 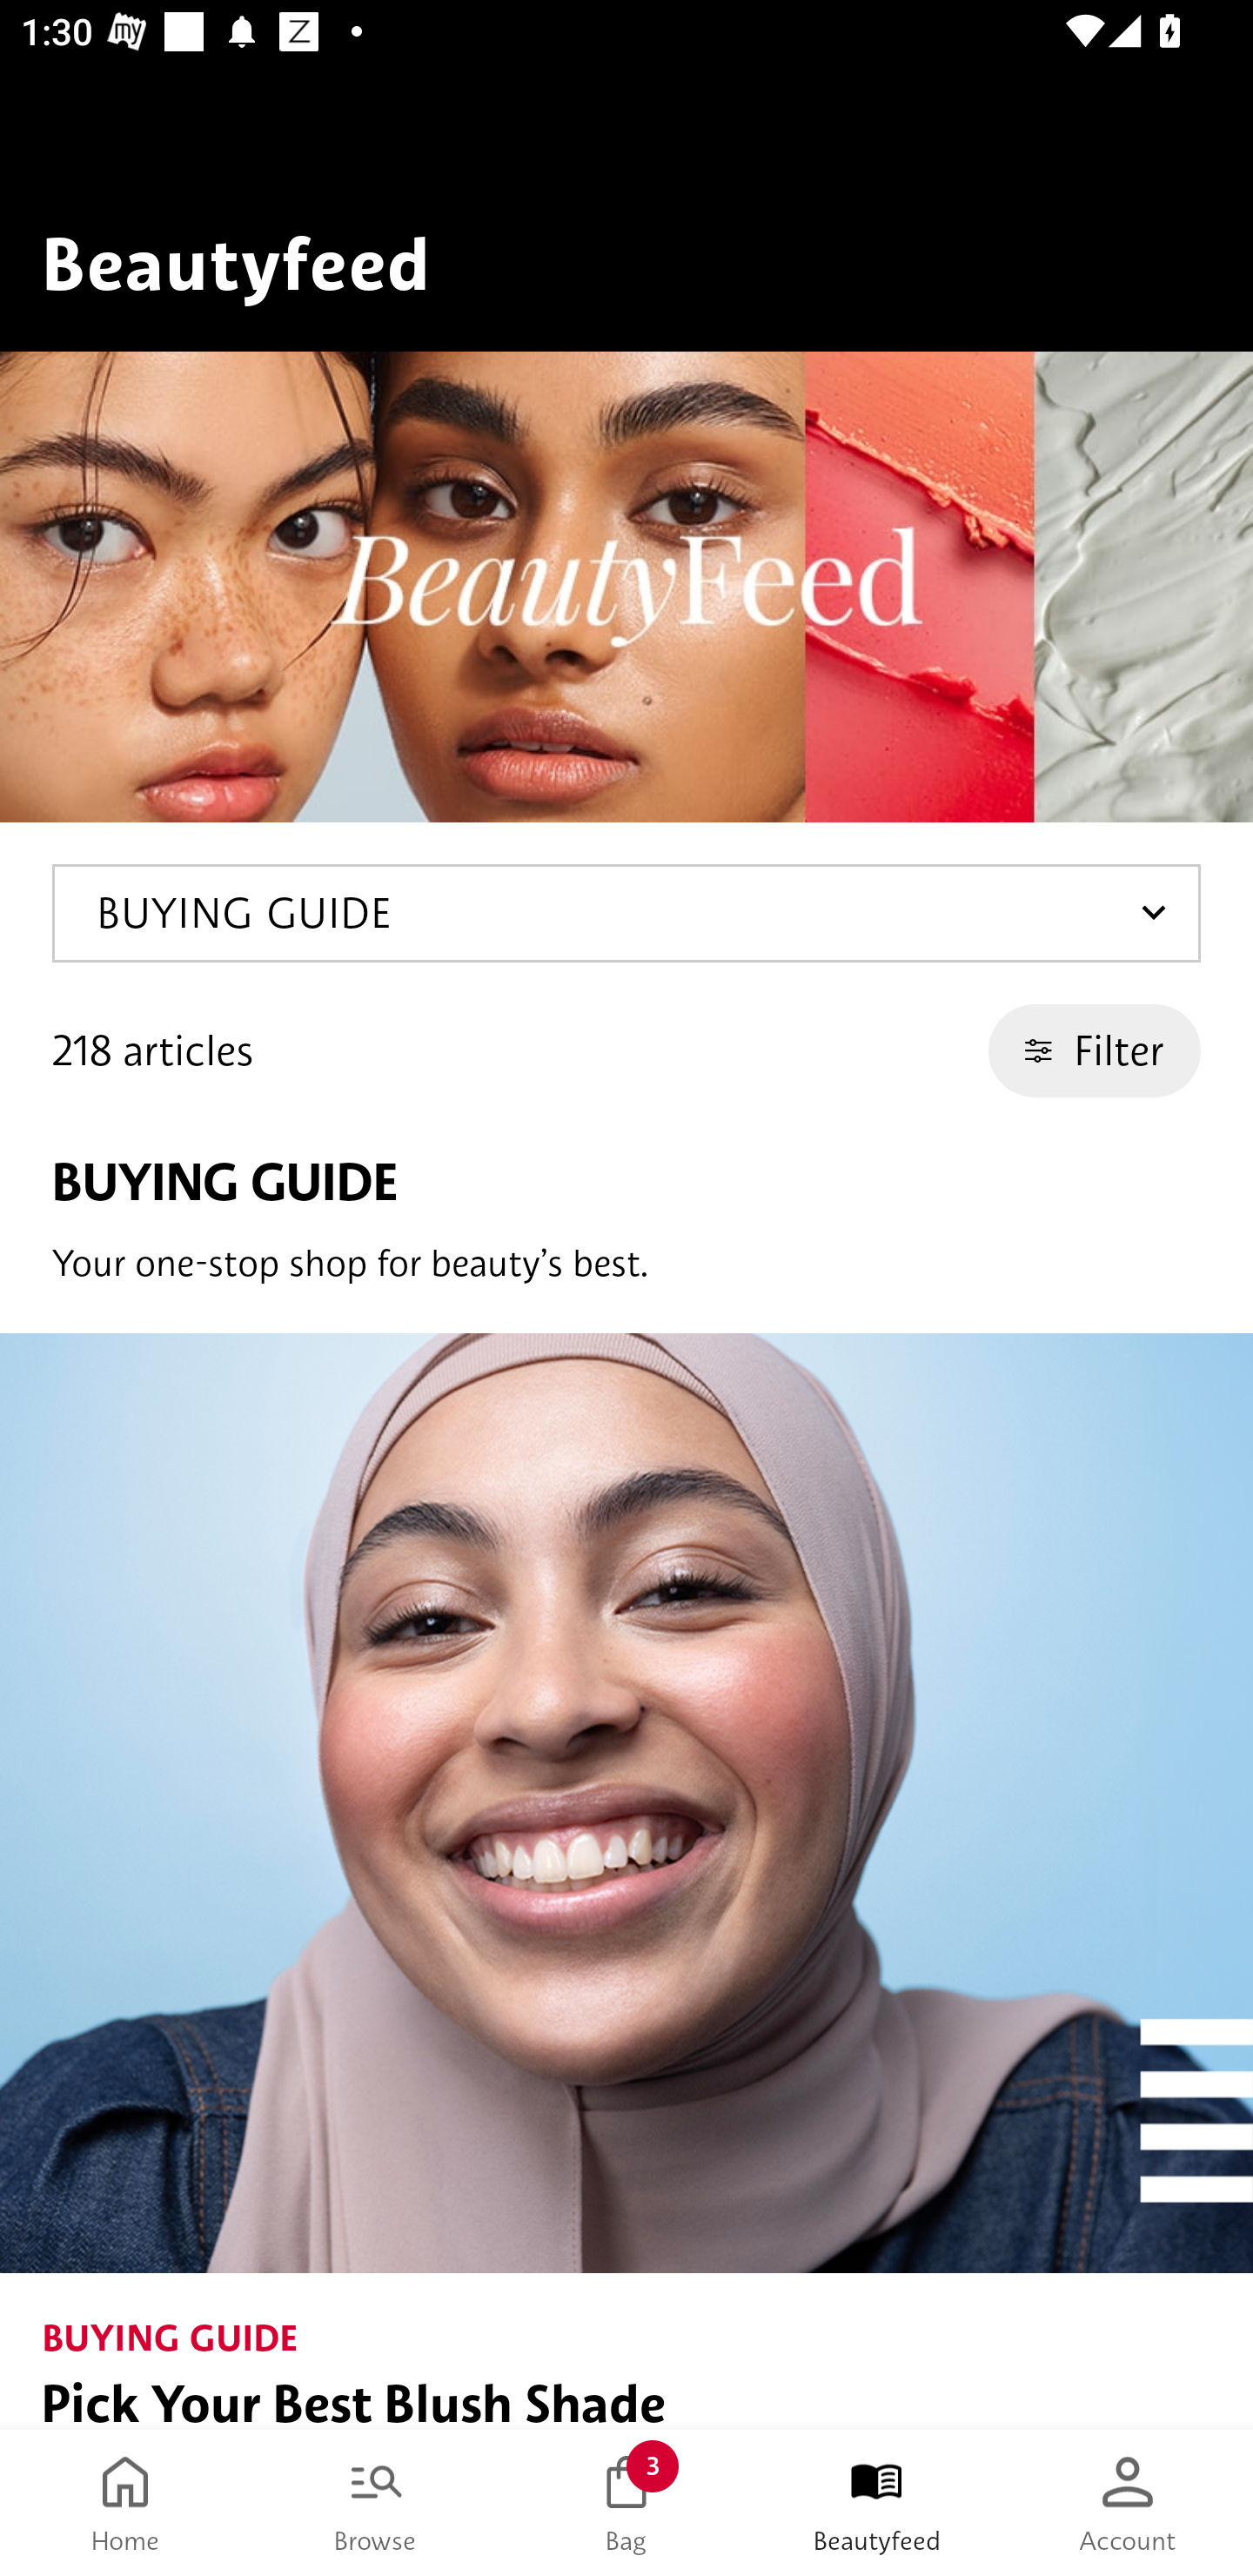 I want to click on Account, so click(x=1128, y=2503).